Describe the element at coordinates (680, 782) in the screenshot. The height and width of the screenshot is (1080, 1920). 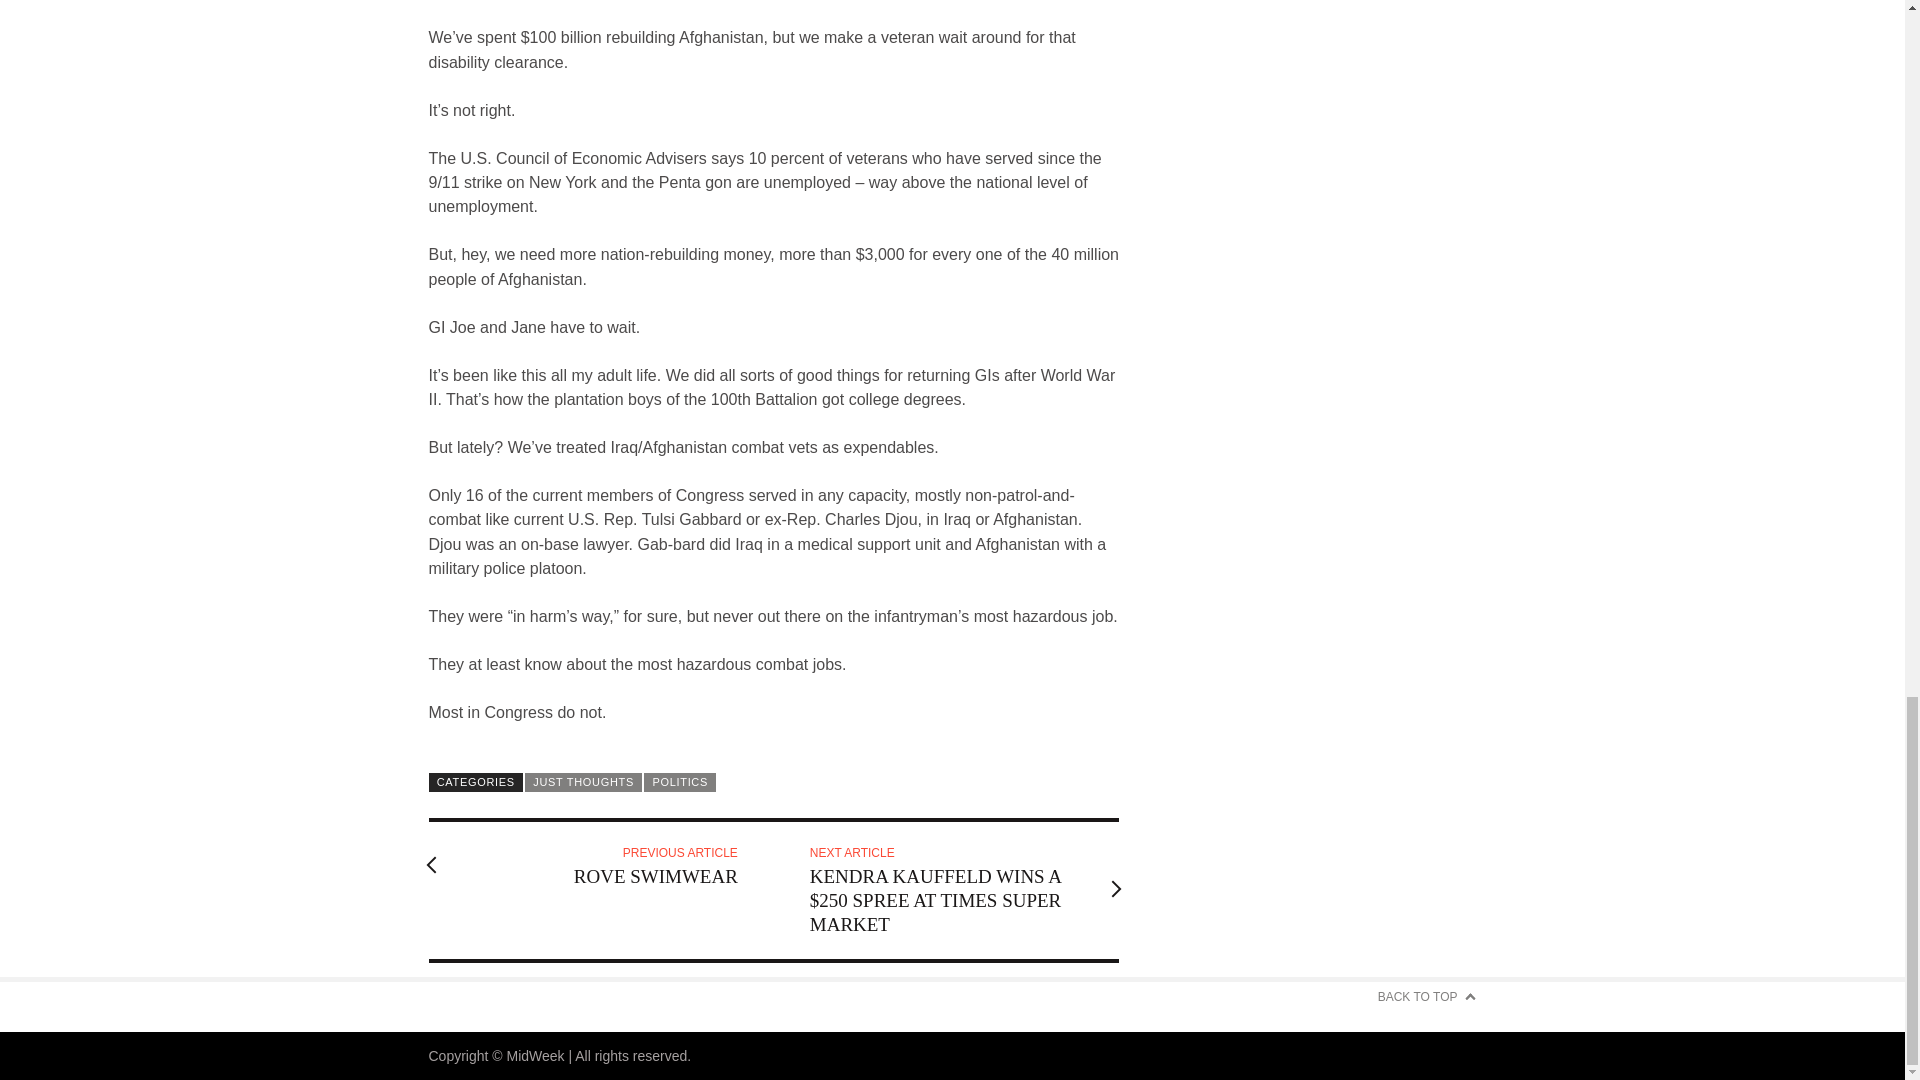
I see `POLITICS` at that location.